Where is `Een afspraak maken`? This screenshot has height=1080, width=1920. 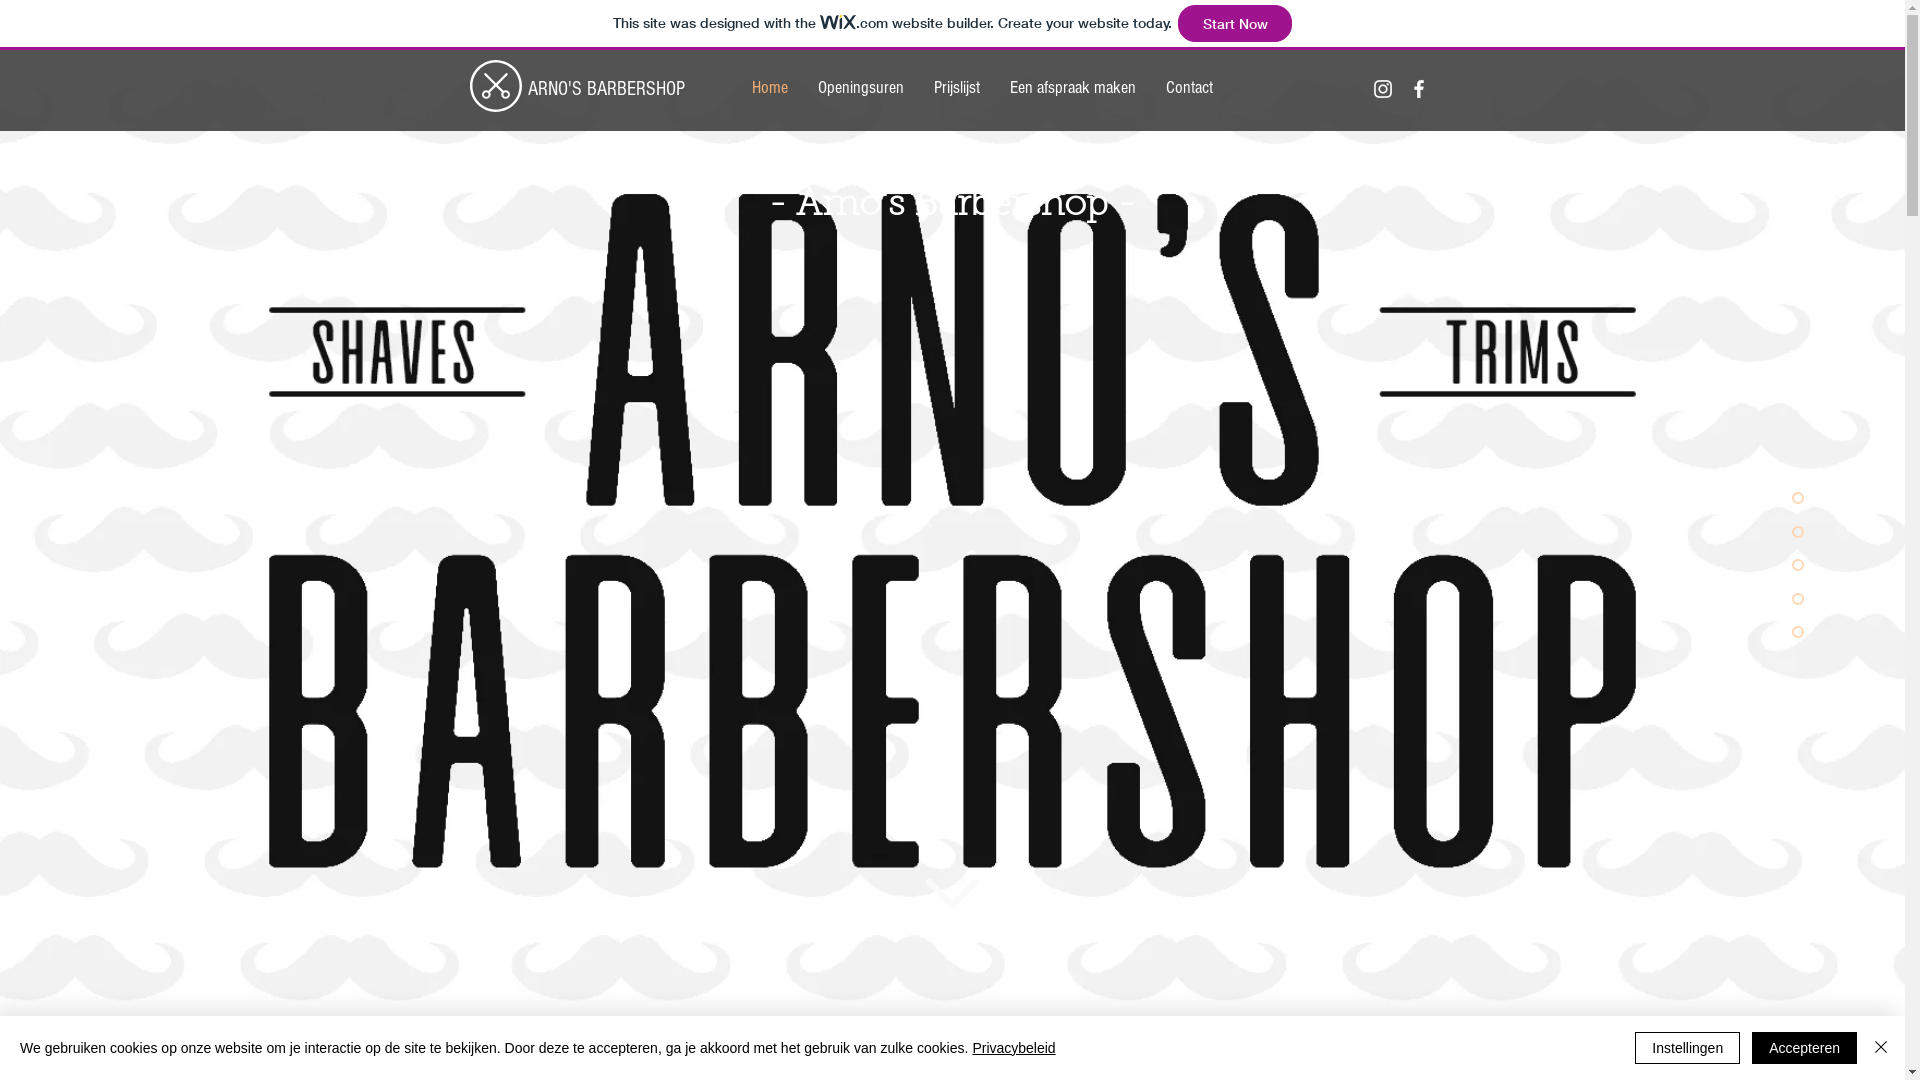
Een afspraak maken is located at coordinates (1072, 88).